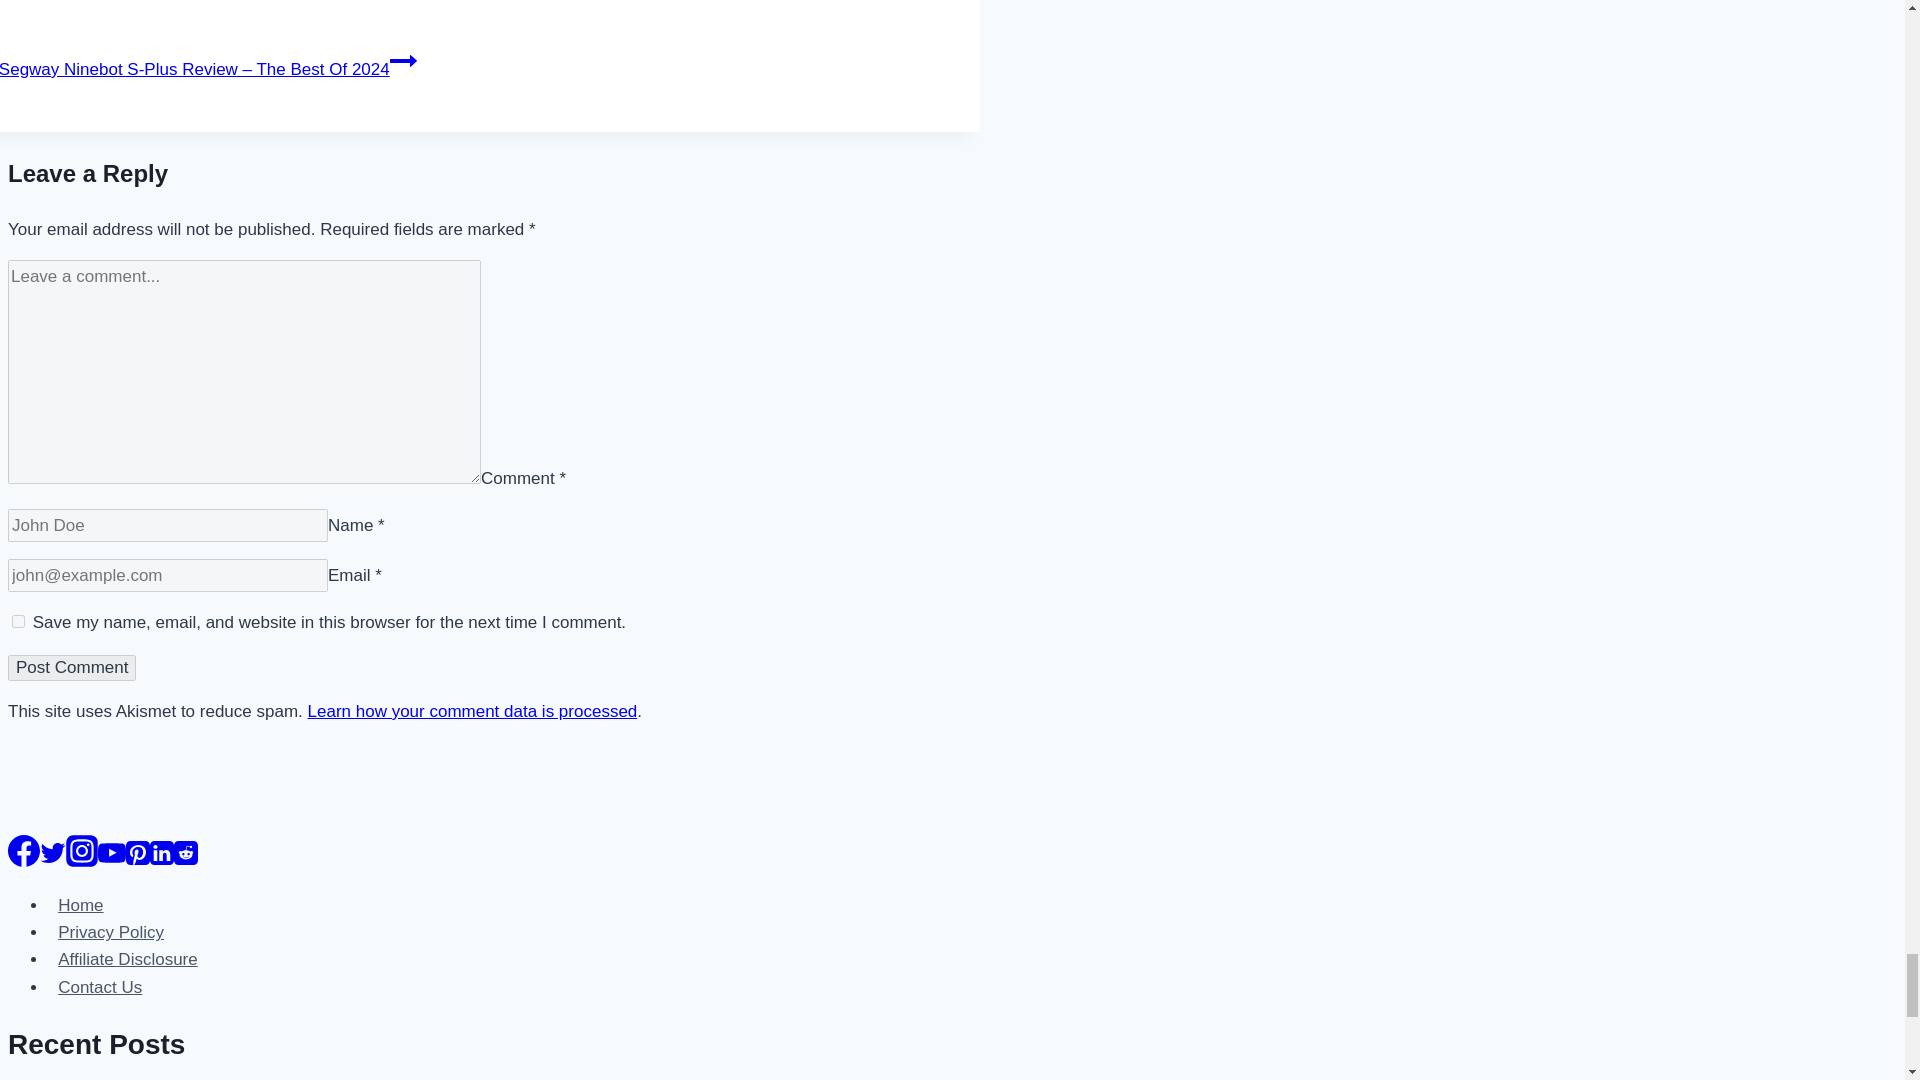 Image resolution: width=1920 pixels, height=1080 pixels. Describe the element at coordinates (24, 850) in the screenshot. I see `Facebook` at that location.